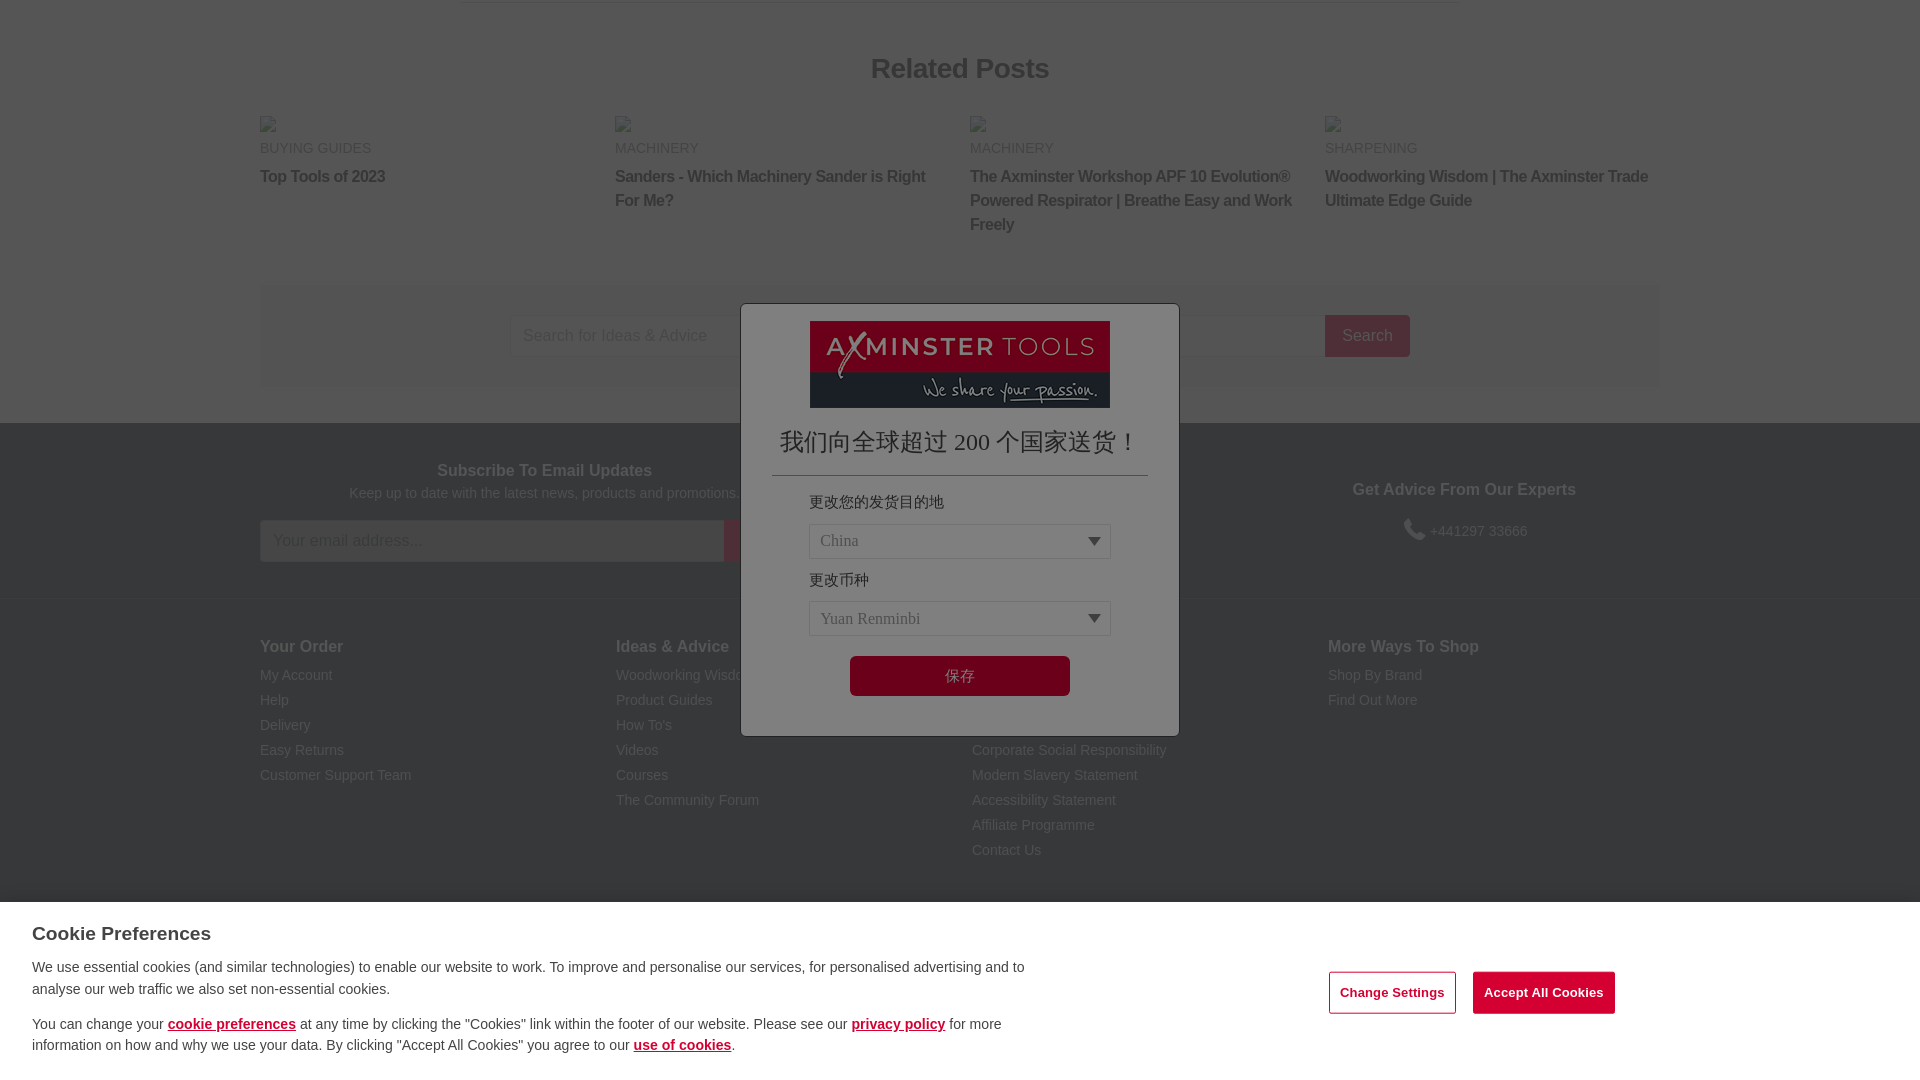  Describe the element at coordinates (1048, 530) in the screenshot. I see `Instagram` at that location.